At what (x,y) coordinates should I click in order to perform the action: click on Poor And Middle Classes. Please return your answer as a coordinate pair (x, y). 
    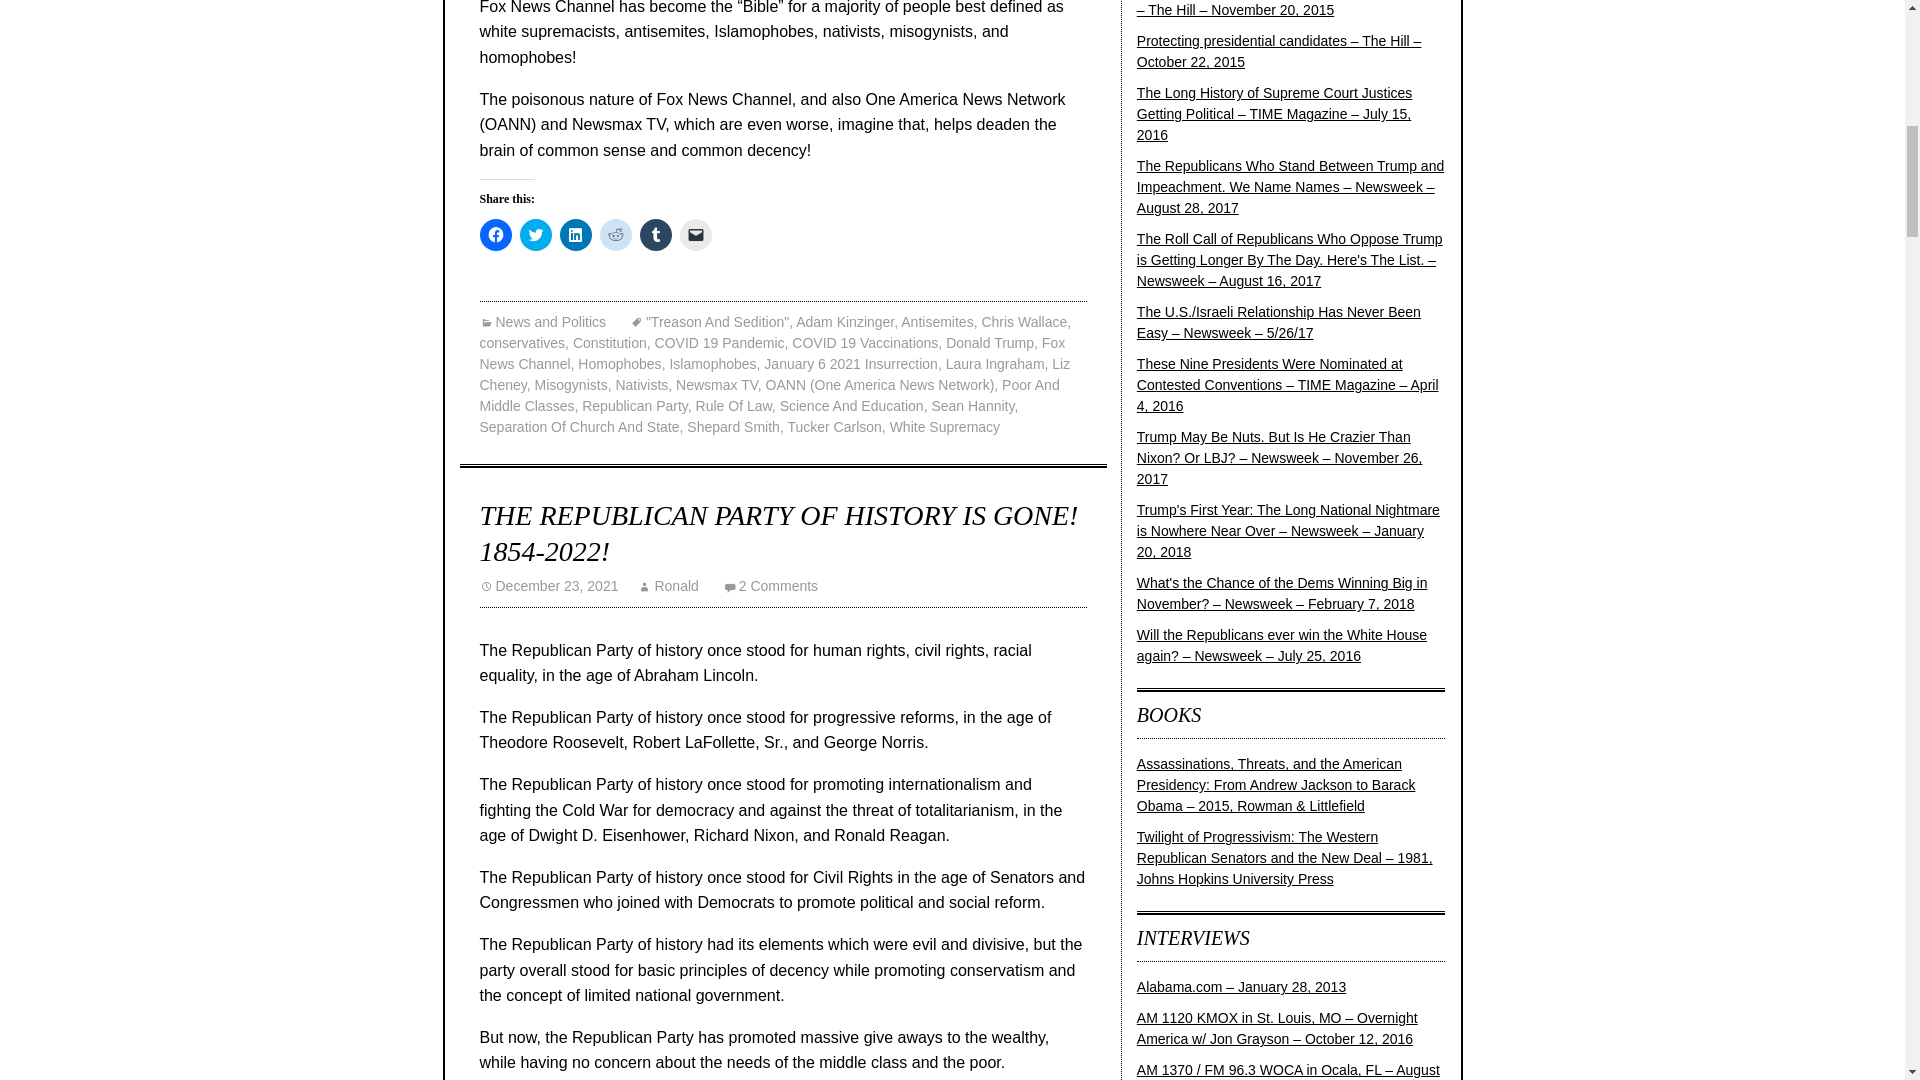
    Looking at the image, I should click on (770, 394).